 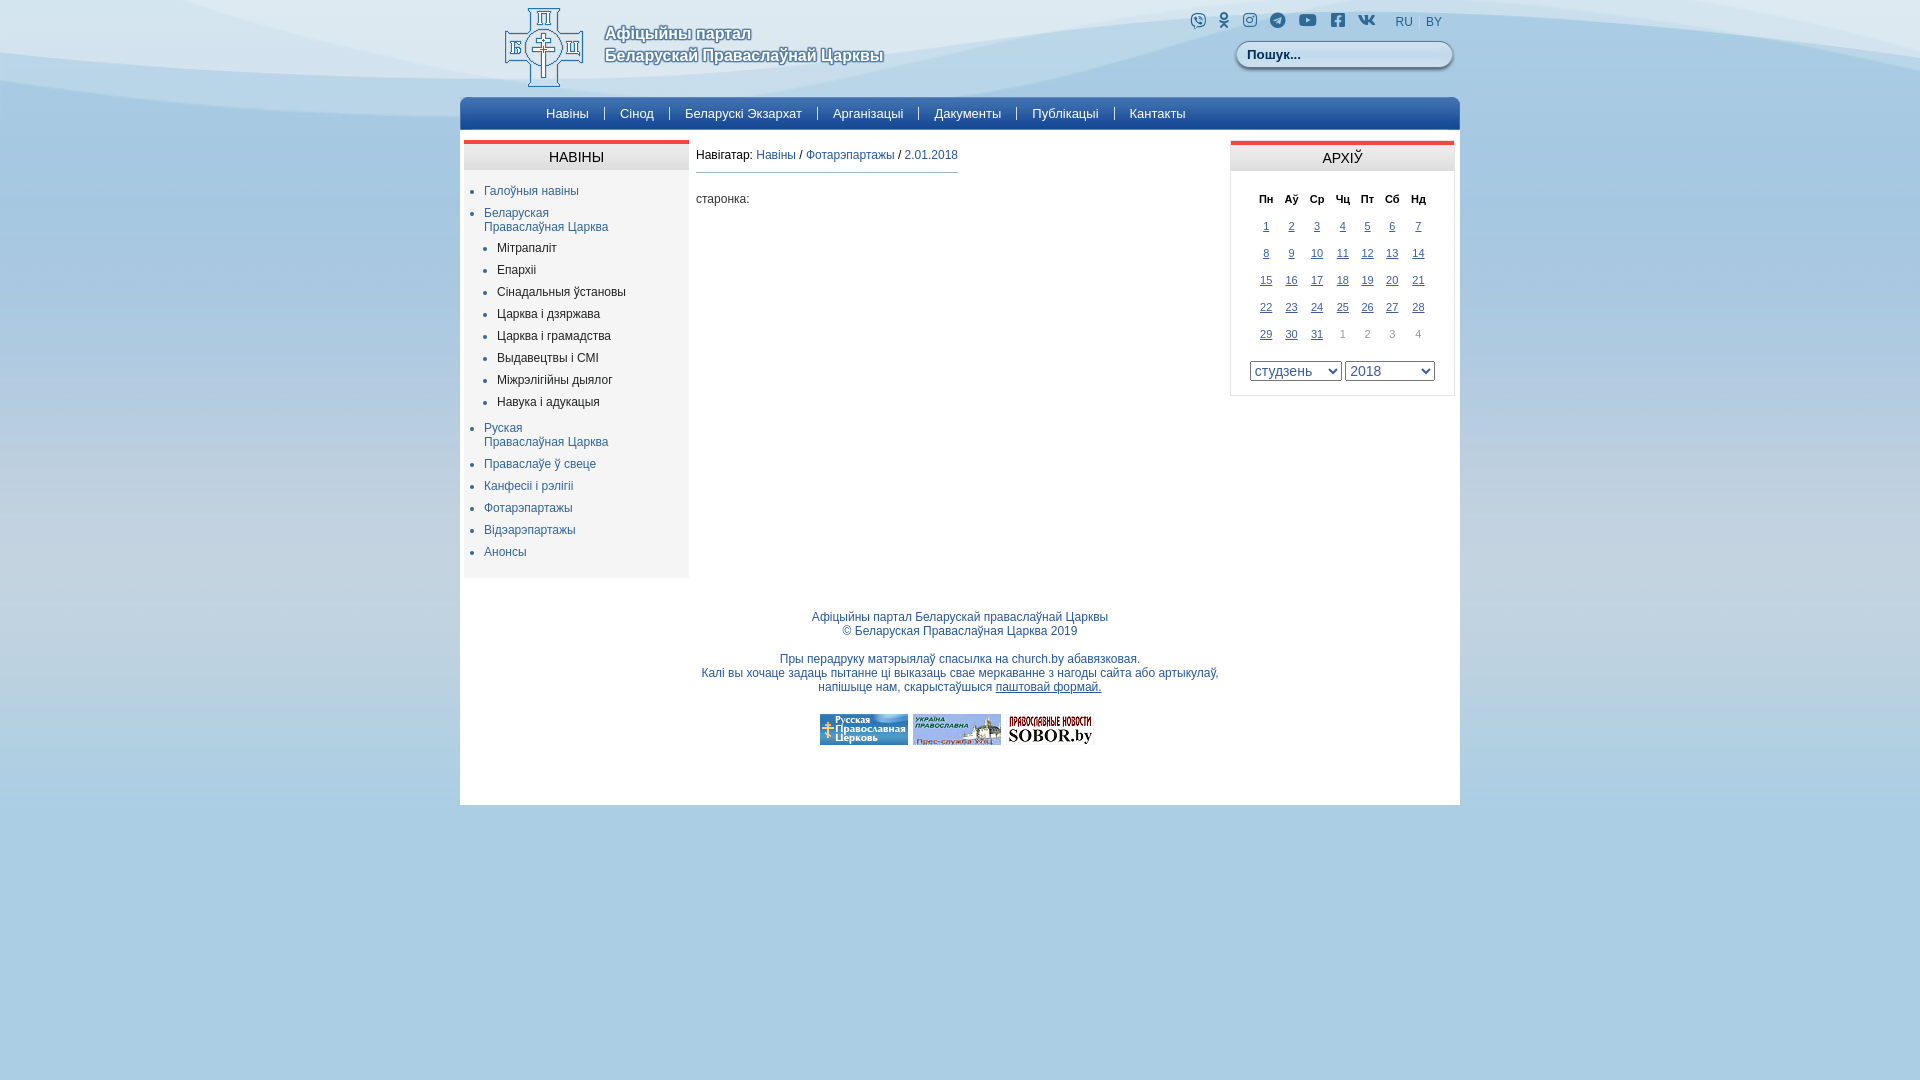 I want to click on 27, so click(x=1392, y=306).